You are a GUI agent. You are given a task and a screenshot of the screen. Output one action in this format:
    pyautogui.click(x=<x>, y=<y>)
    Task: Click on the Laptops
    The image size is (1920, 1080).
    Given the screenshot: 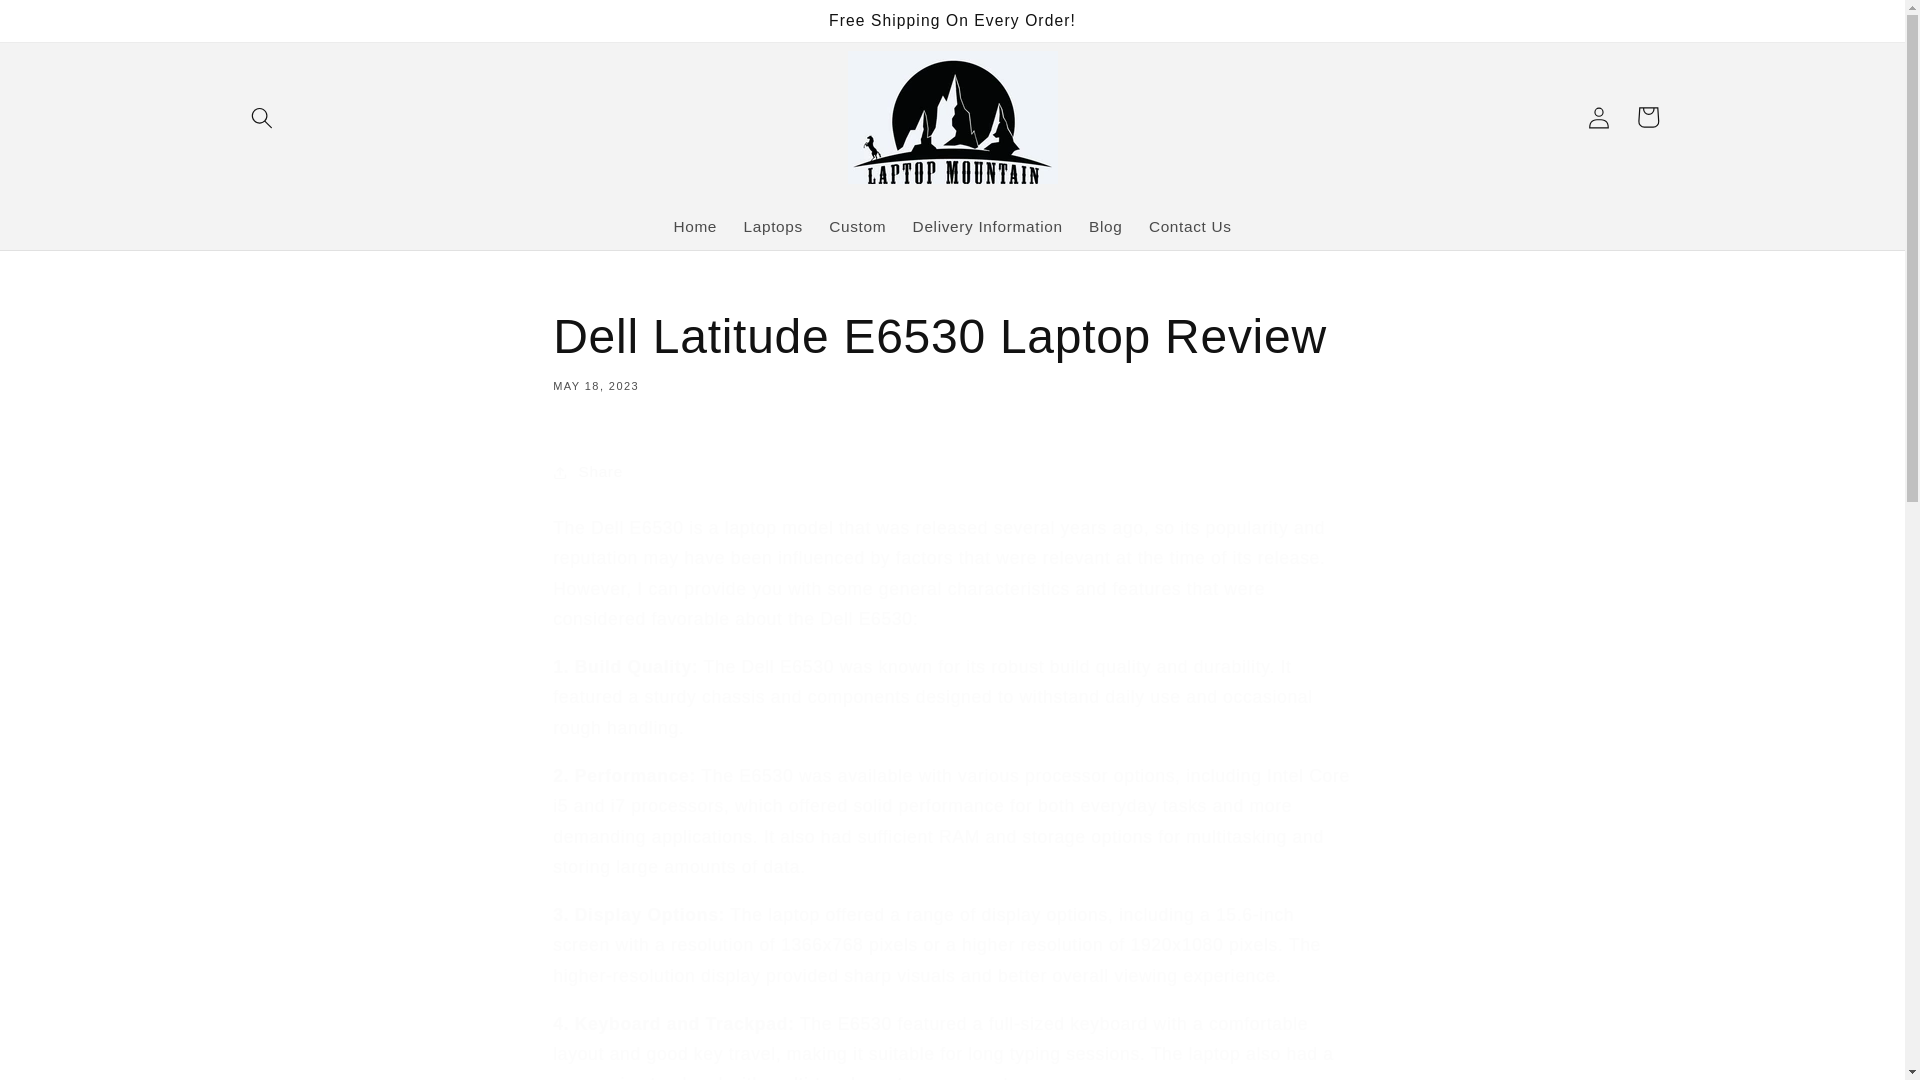 What is the action you would take?
    pyautogui.click(x=952, y=349)
    